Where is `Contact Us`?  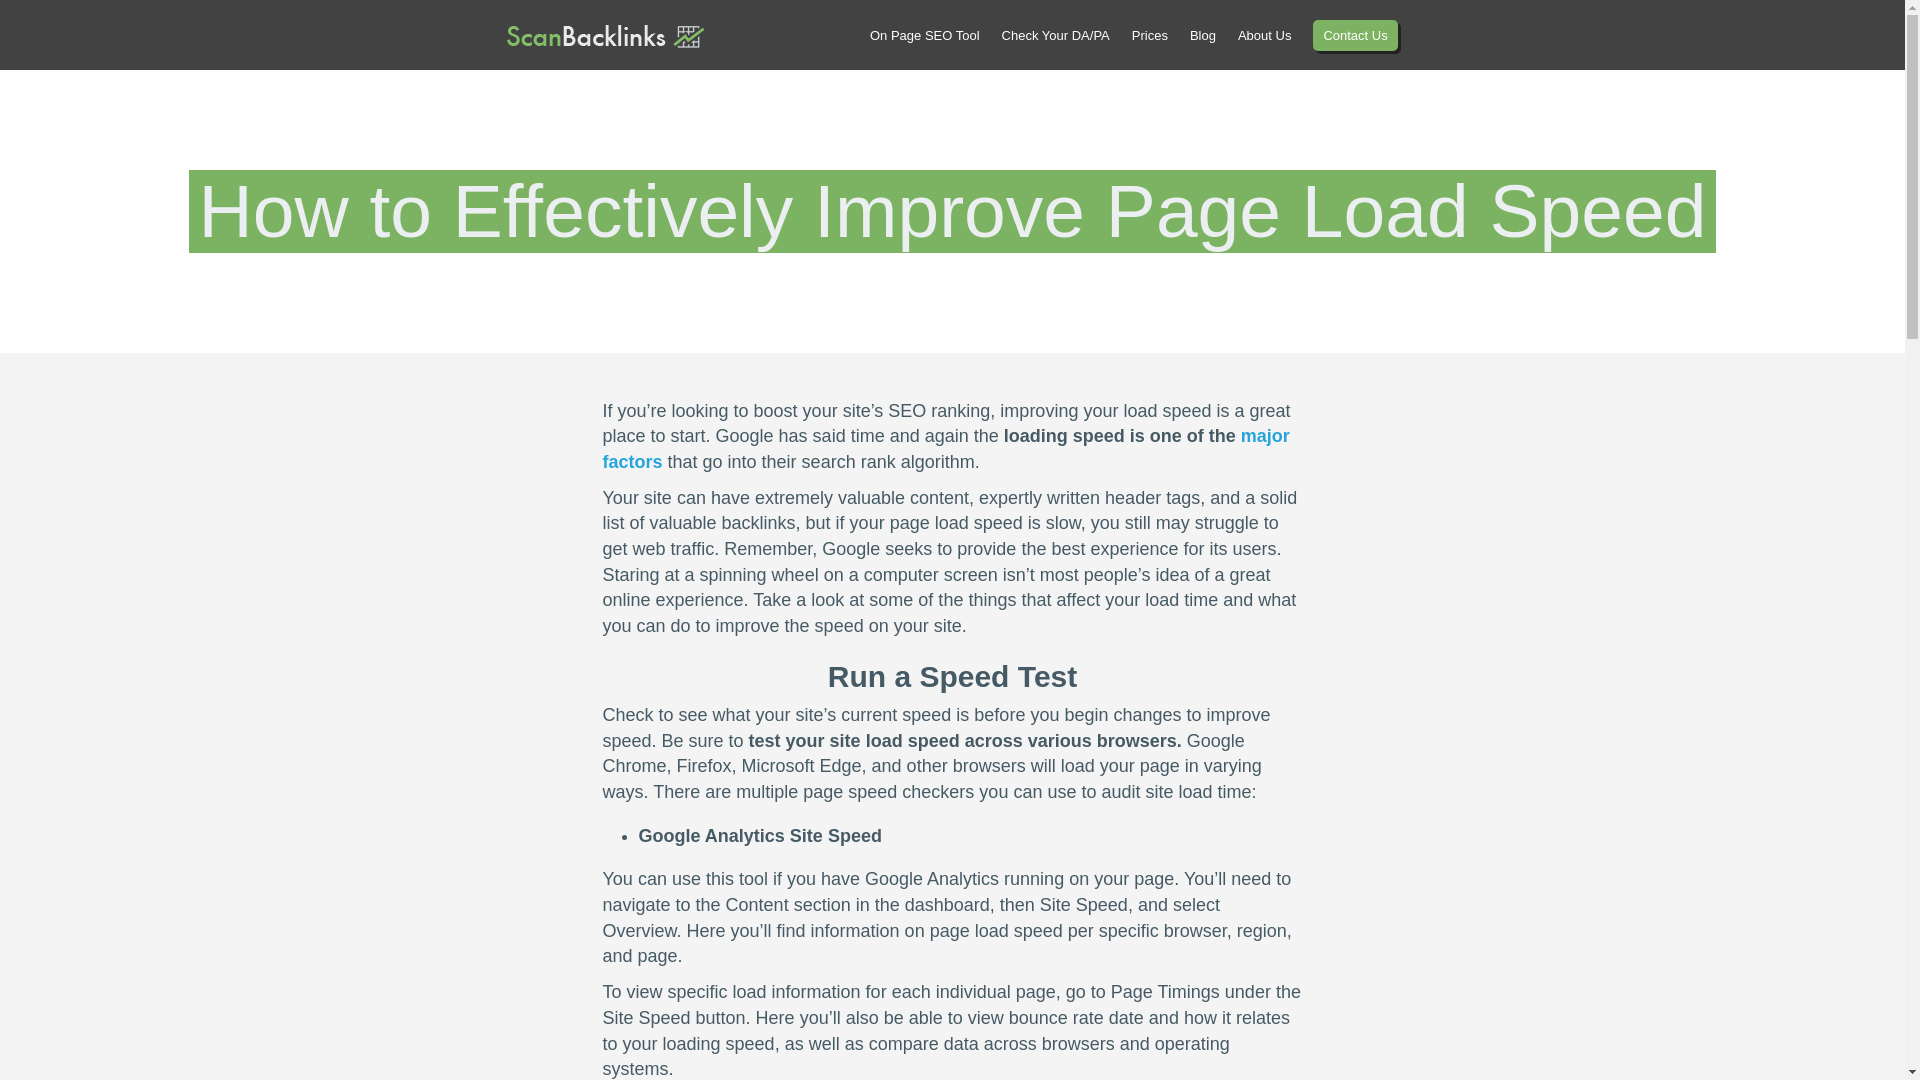 Contact Us is located at coordinates (1355, 35).